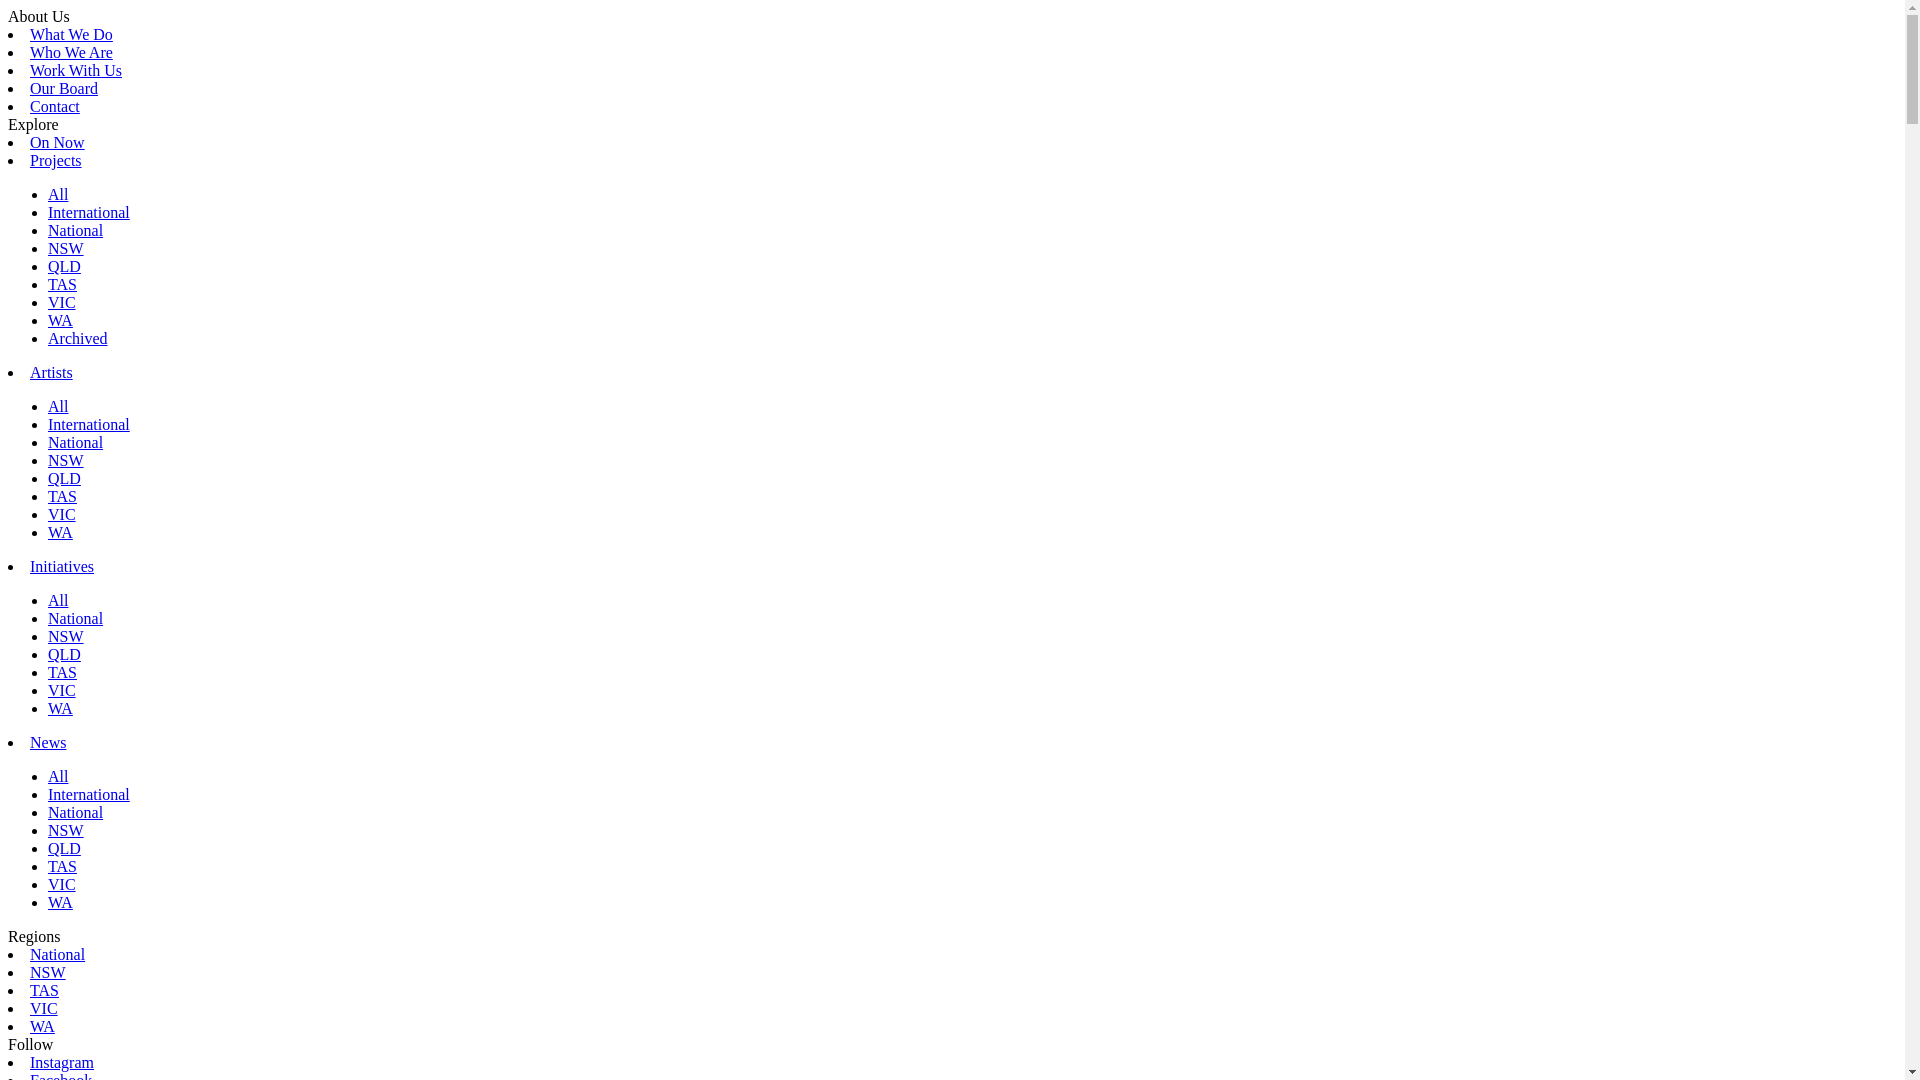 This screenshot has height=1080, width=1920. What do you see at coordinates (89, 424) in the screenshot?
I see `International` at bounding box center [89, 424].